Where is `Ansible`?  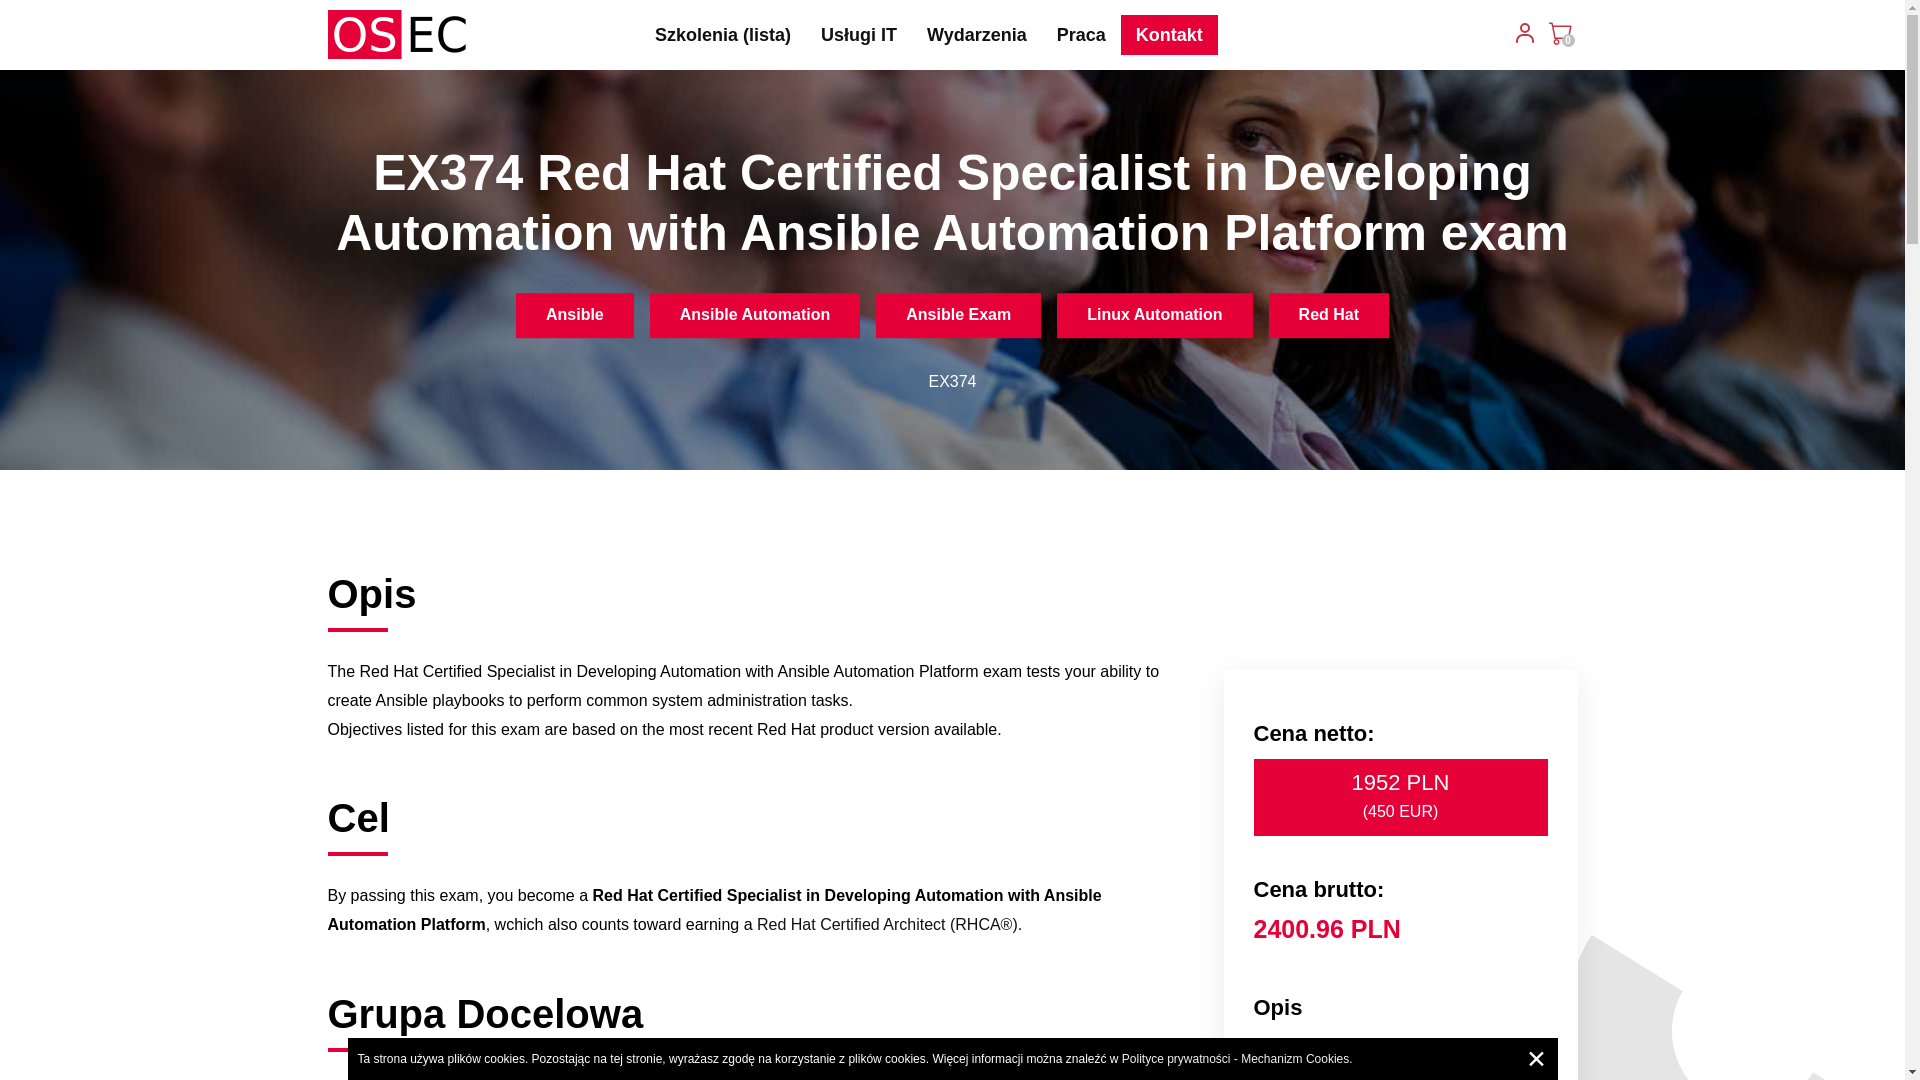 Ansible is located at coordinates (574, 315).